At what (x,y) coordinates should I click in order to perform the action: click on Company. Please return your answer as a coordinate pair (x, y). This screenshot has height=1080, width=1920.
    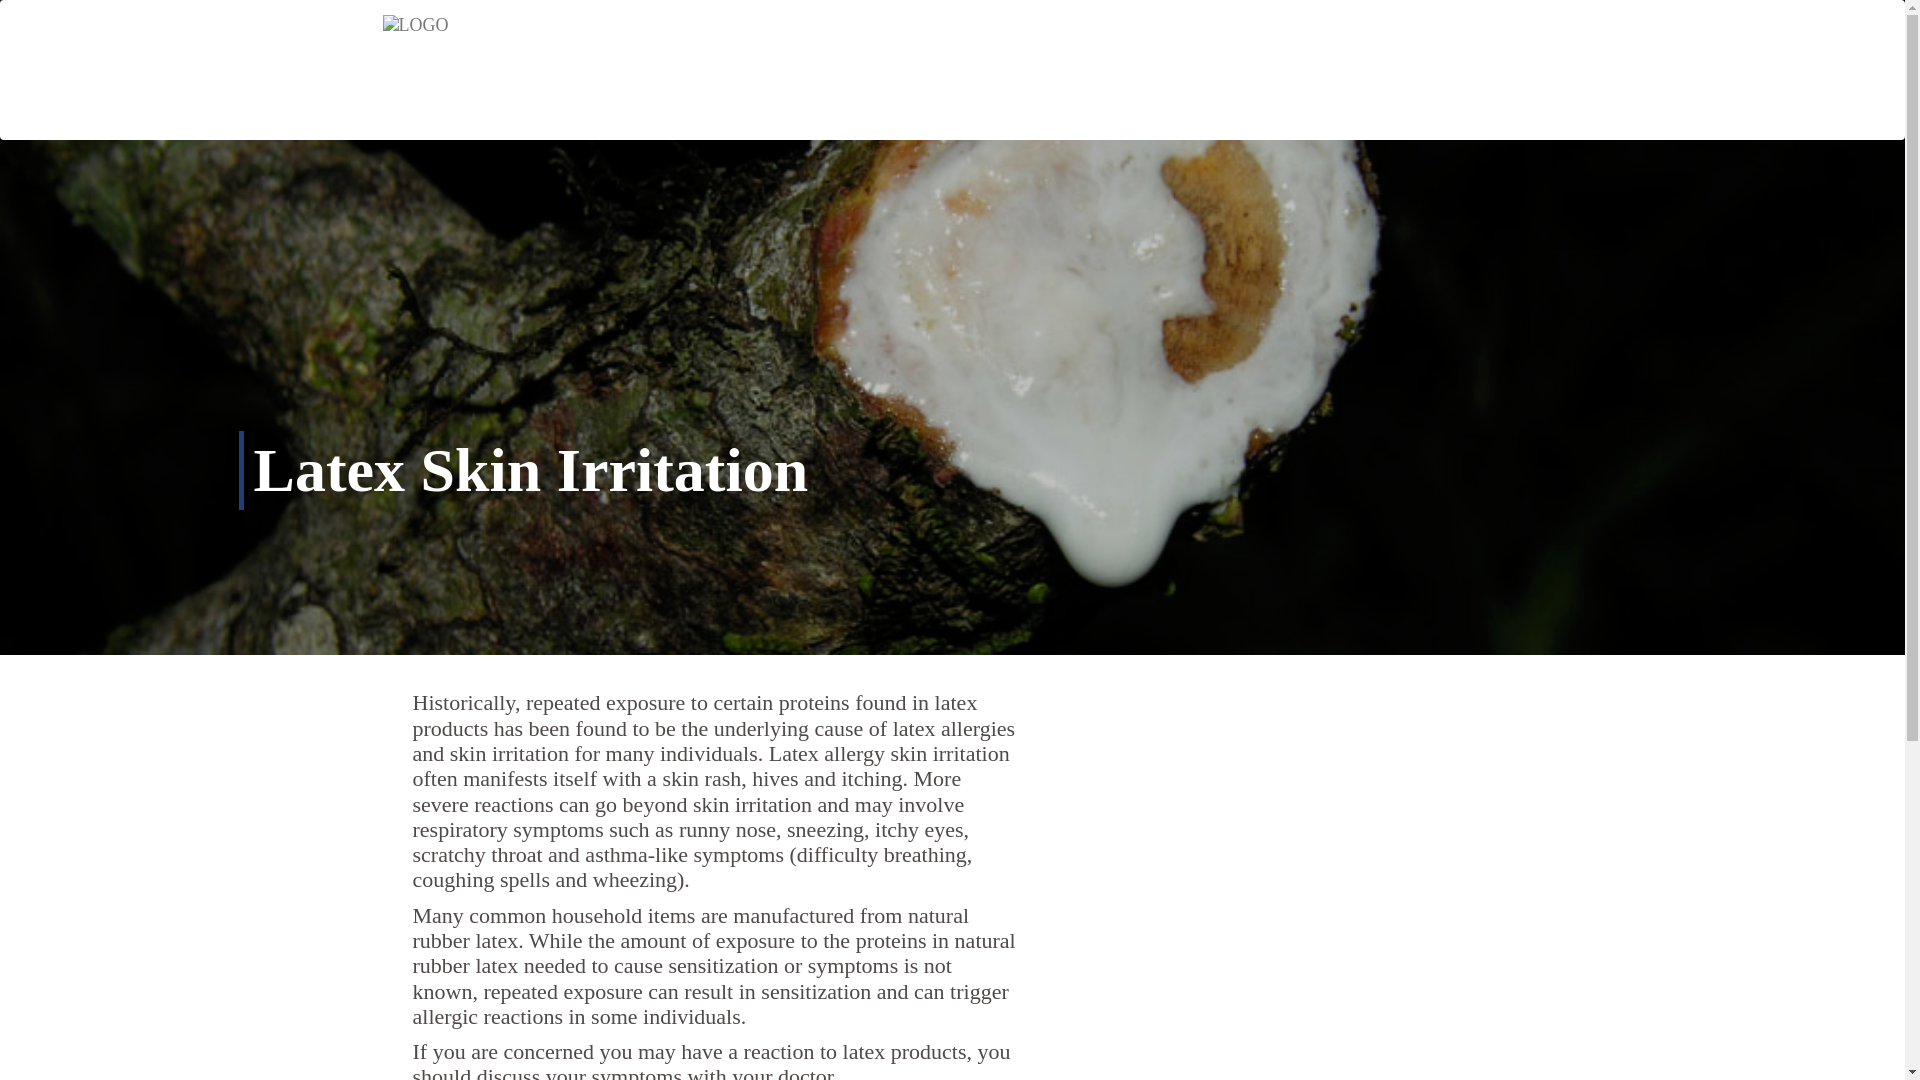
    Looking at the image, I should click on (1240, 68).